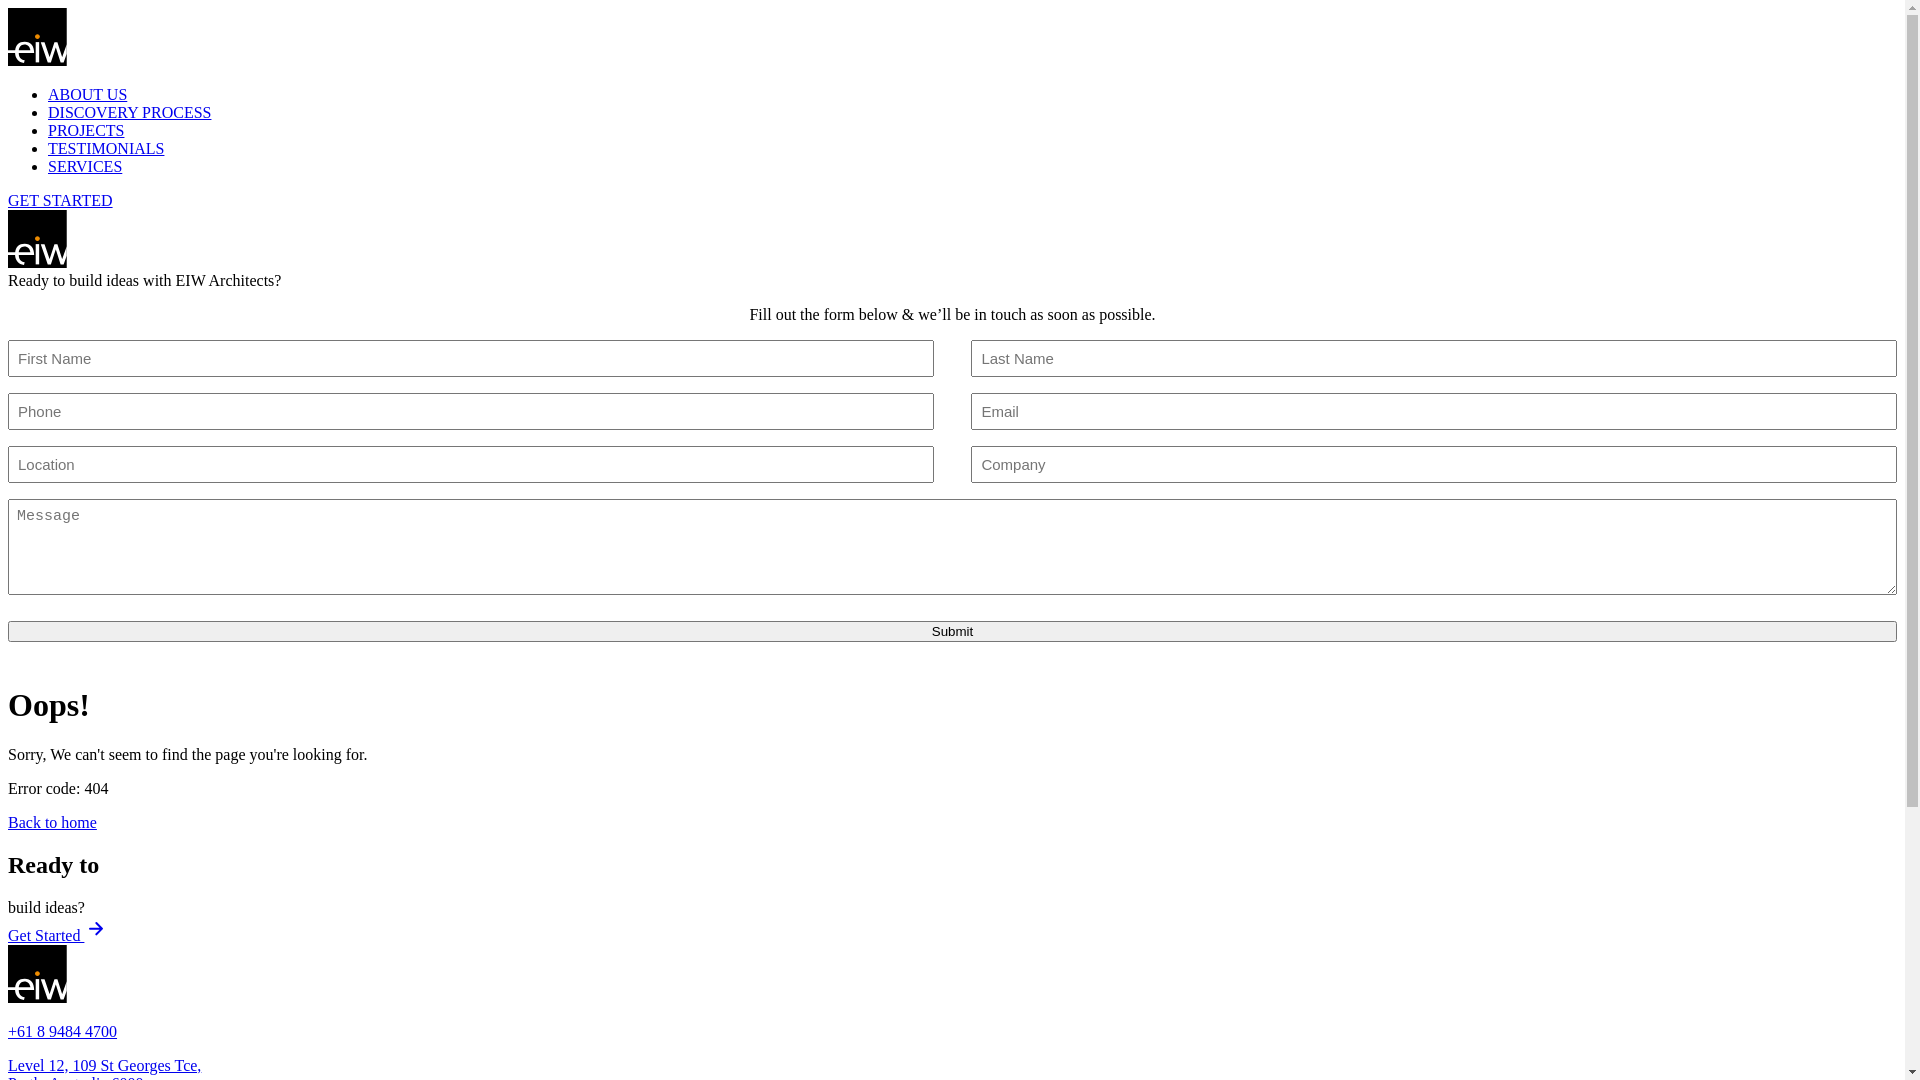 Image resolution: width=1920 pixels, height=1080 pixels. What do you see at coordinates (88, 94) in the screenshot?
I see `ABOUT US` at bounding box center [88, 94].